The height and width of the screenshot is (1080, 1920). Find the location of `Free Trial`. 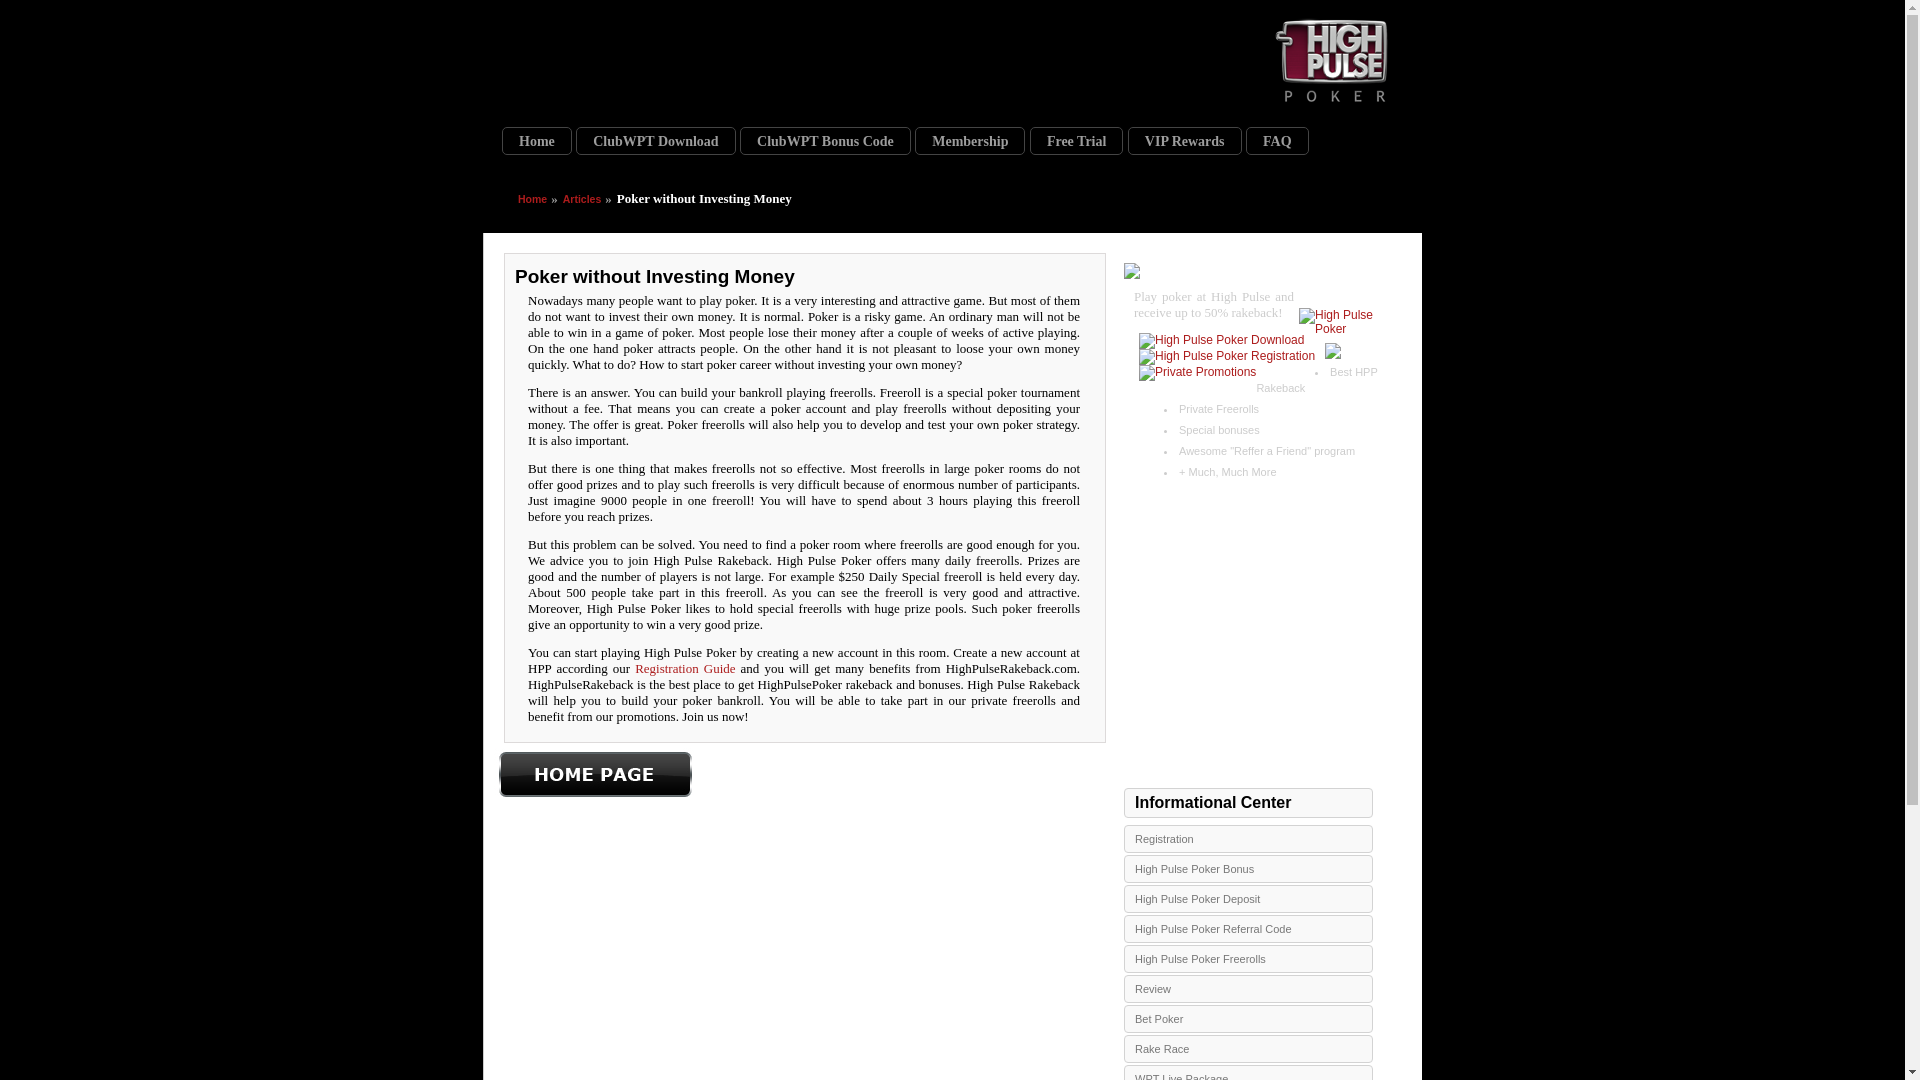

Free Trial is located at coordinates (1076, 141).